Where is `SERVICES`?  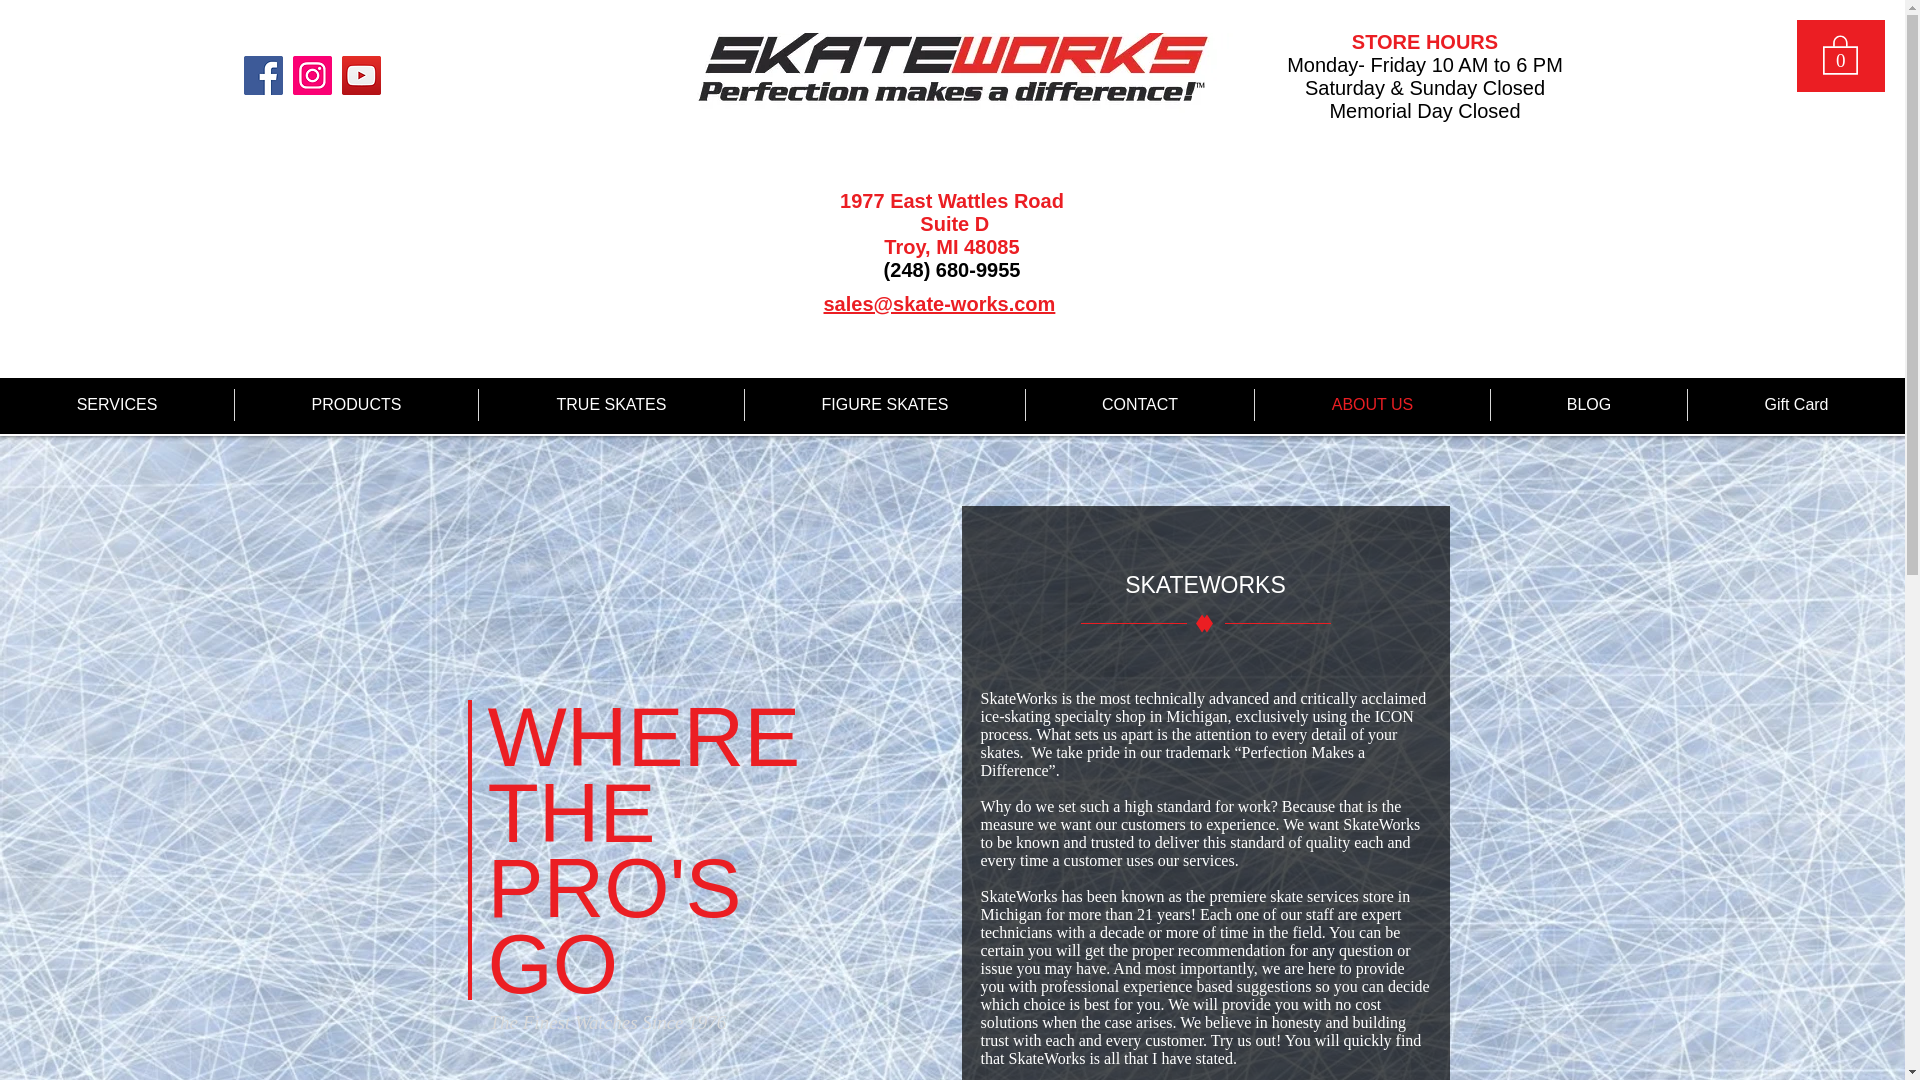 SERVICES is located at coordinates (117, 404).